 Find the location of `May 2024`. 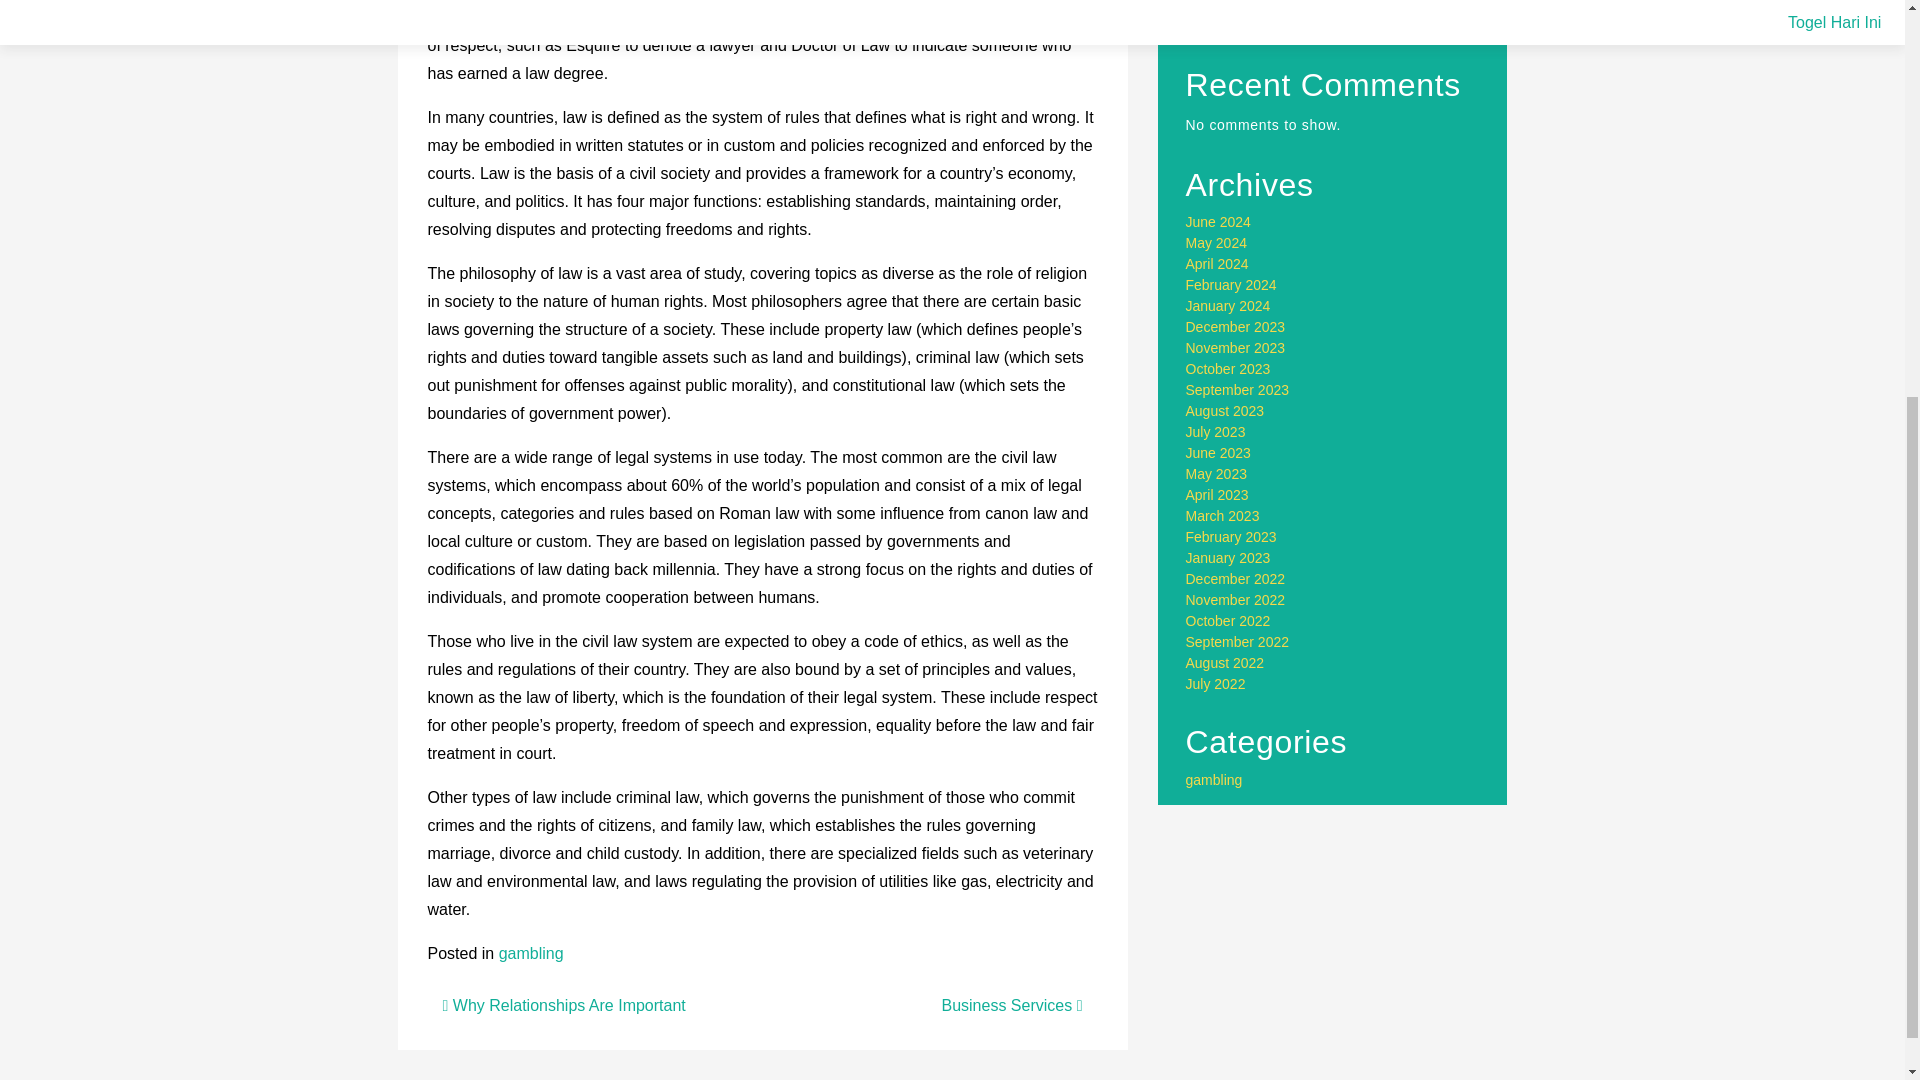

May 2024 is located at coordinates (1216, 242).